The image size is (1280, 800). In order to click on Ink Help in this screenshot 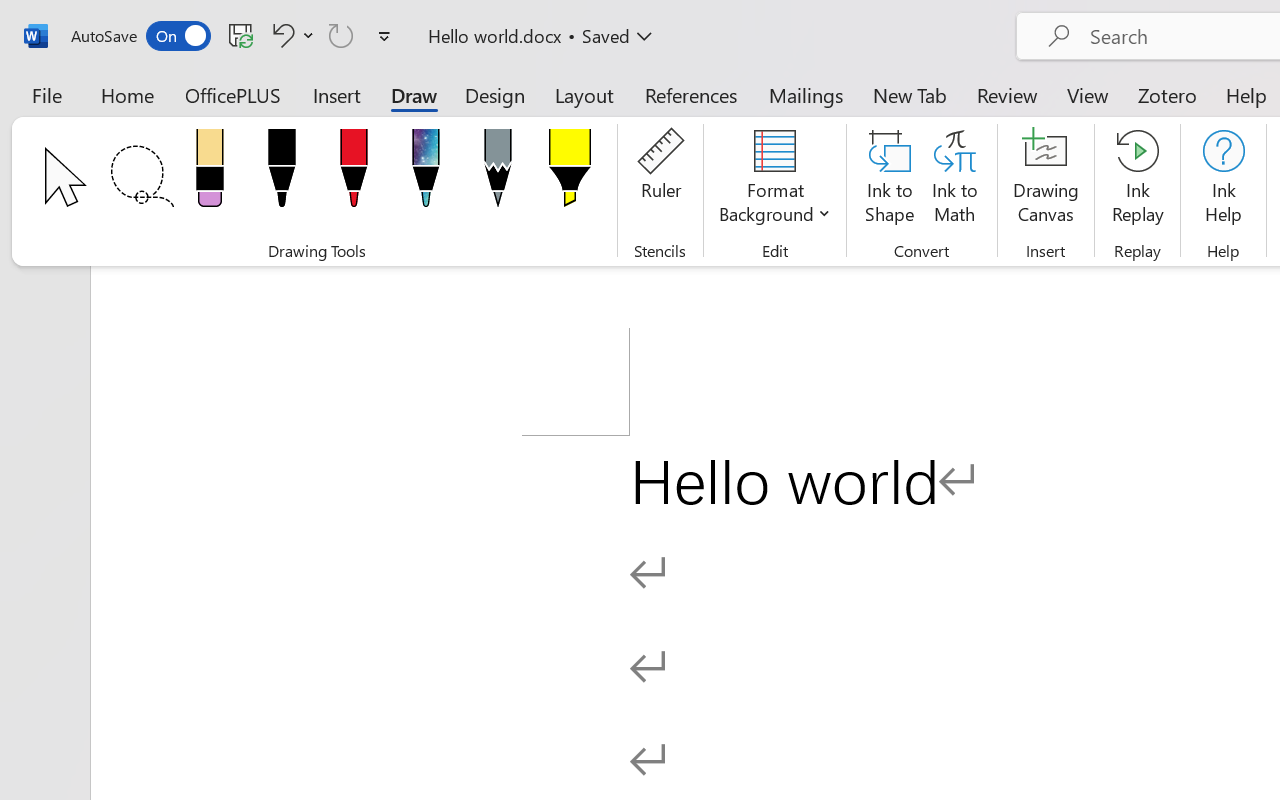, I will do `click(1223, 180)`.